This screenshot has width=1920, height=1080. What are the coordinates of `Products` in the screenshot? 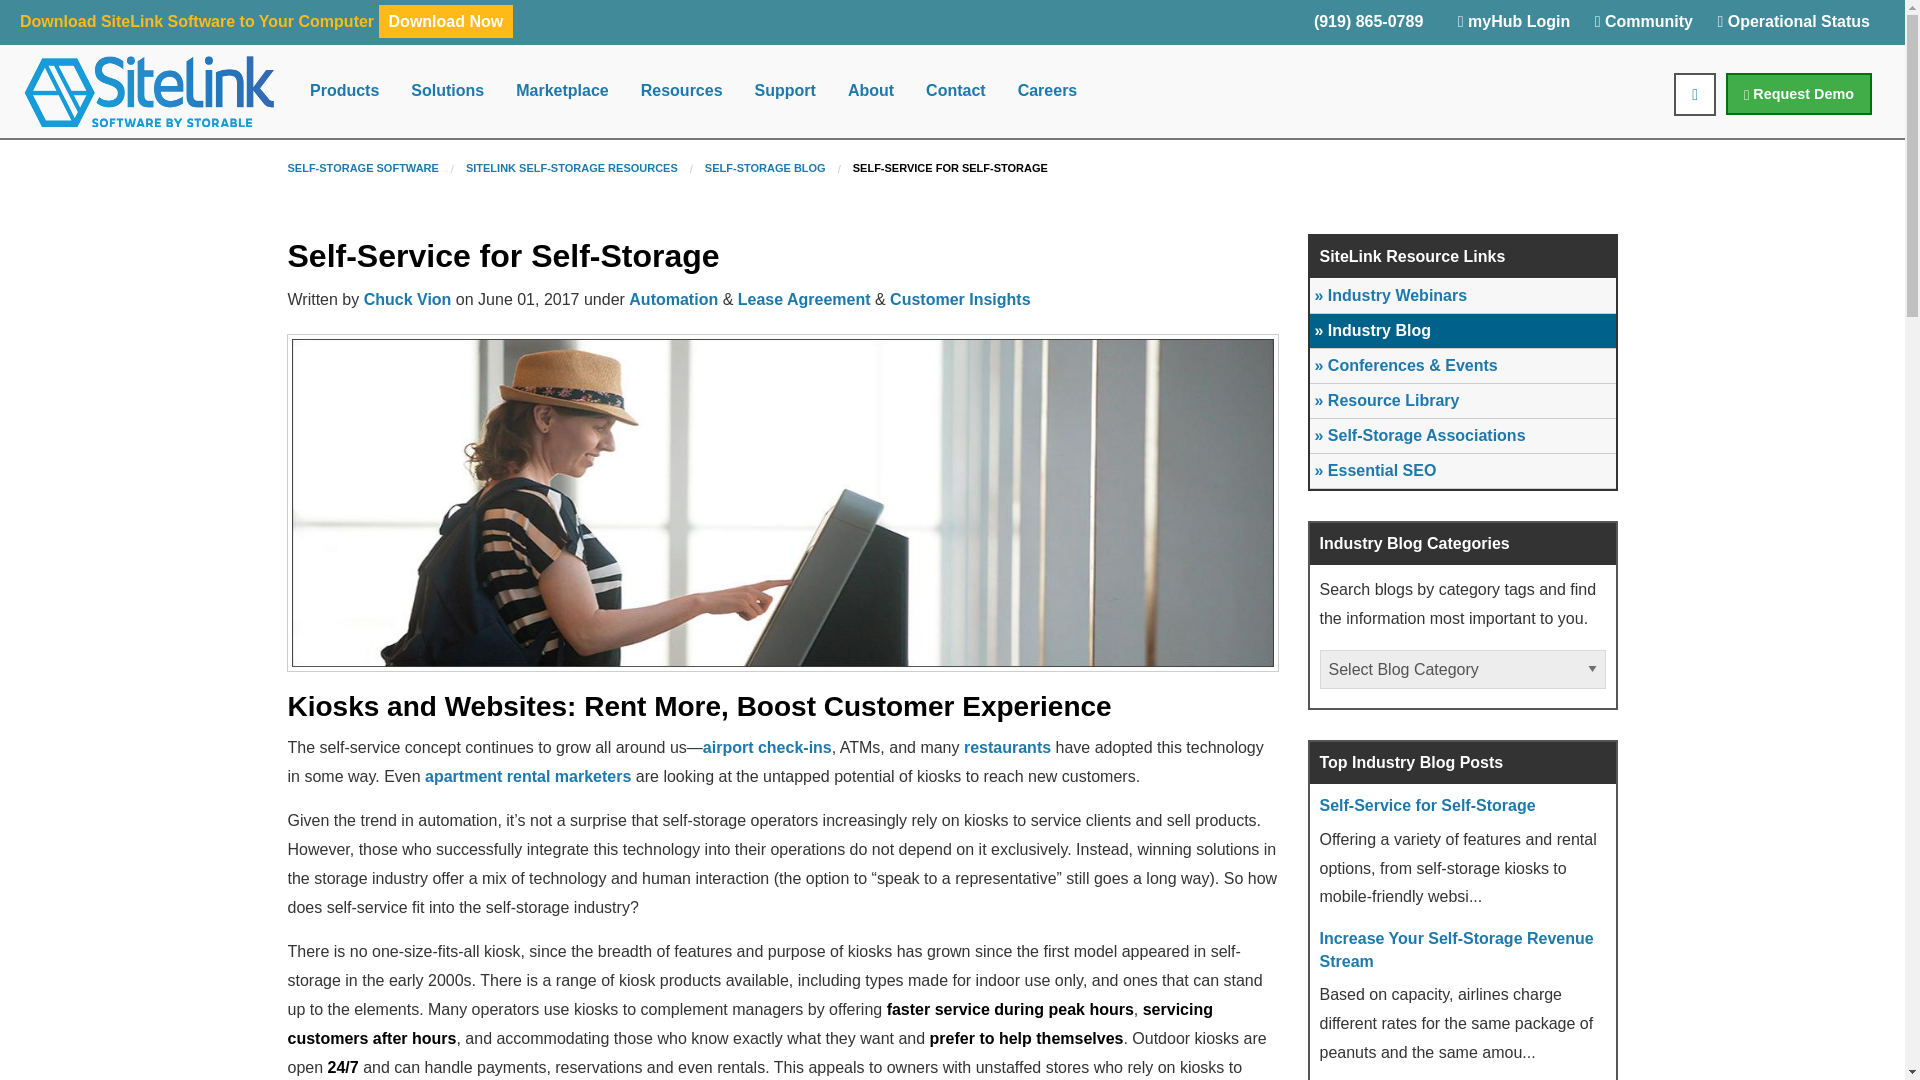 It's located at (344, 91).